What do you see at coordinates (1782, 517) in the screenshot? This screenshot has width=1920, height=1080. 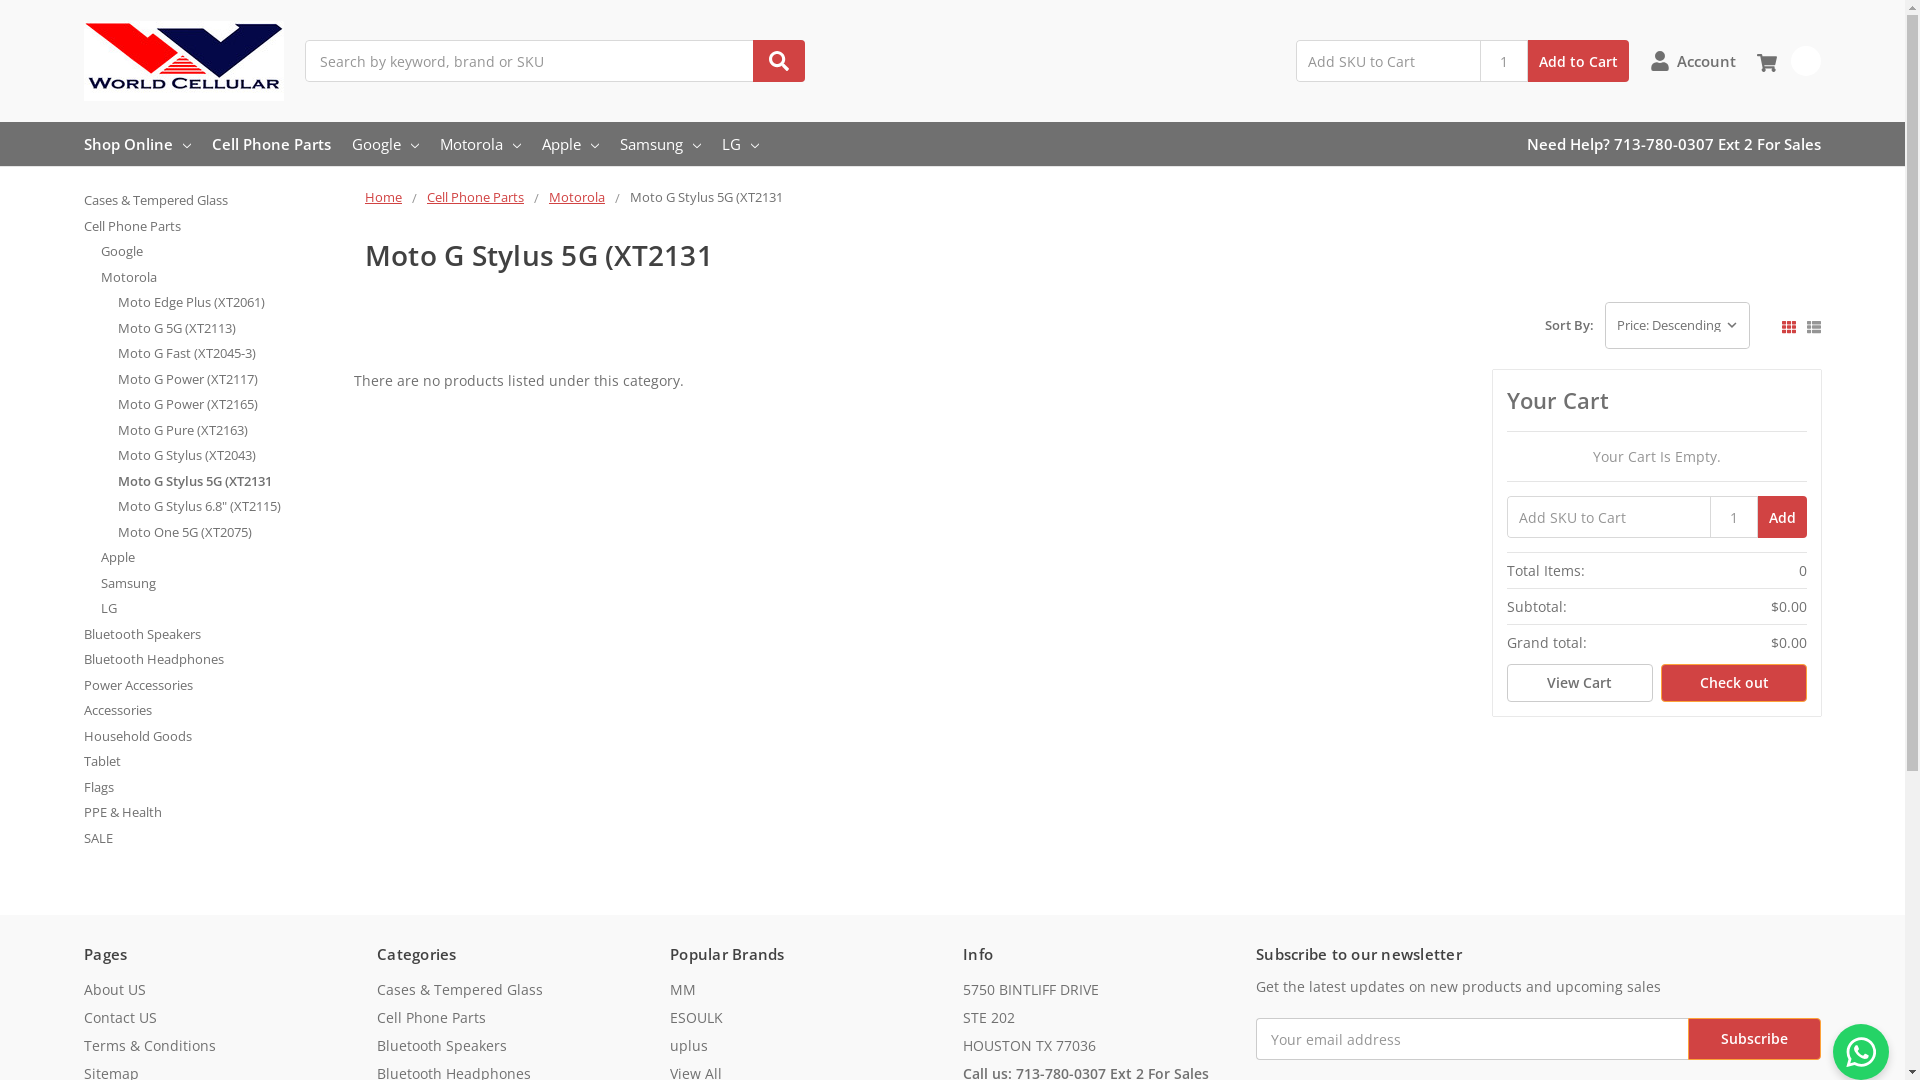 I see `Add` at bounding box center [1782, 517].